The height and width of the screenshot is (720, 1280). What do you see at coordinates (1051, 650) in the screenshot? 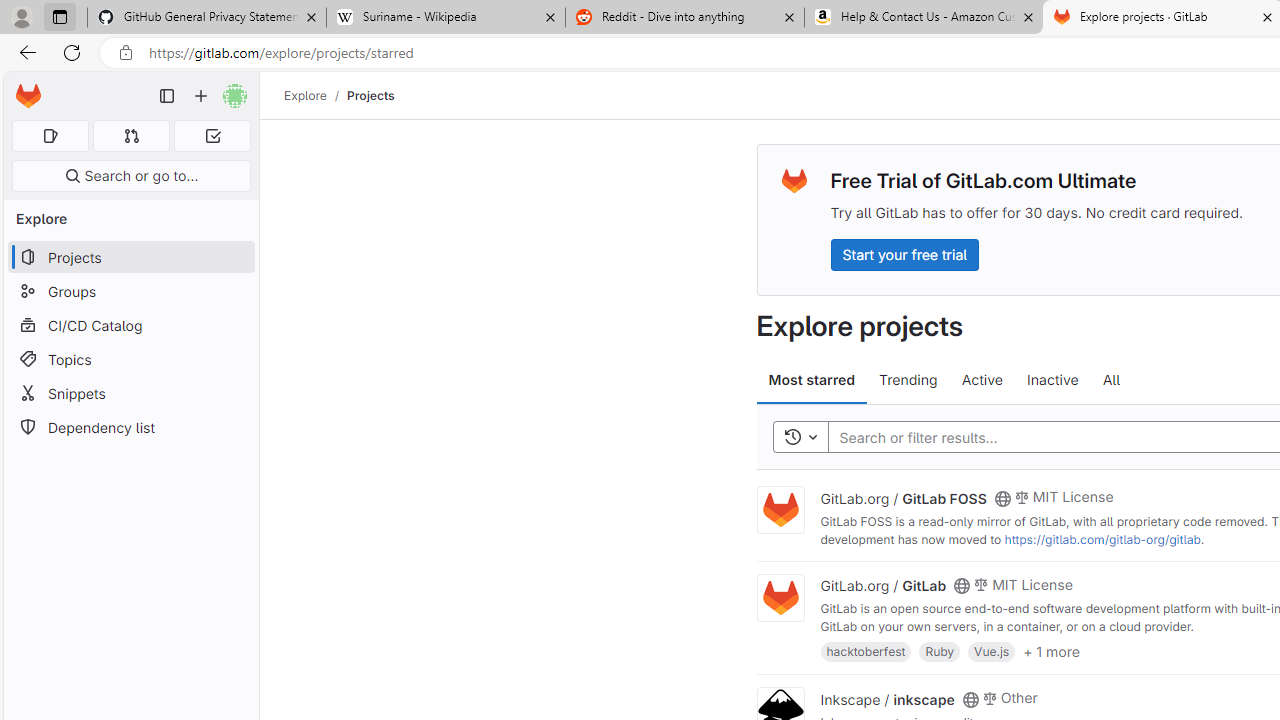
I see `+ 1 more` at bounding box center [1051, 650].